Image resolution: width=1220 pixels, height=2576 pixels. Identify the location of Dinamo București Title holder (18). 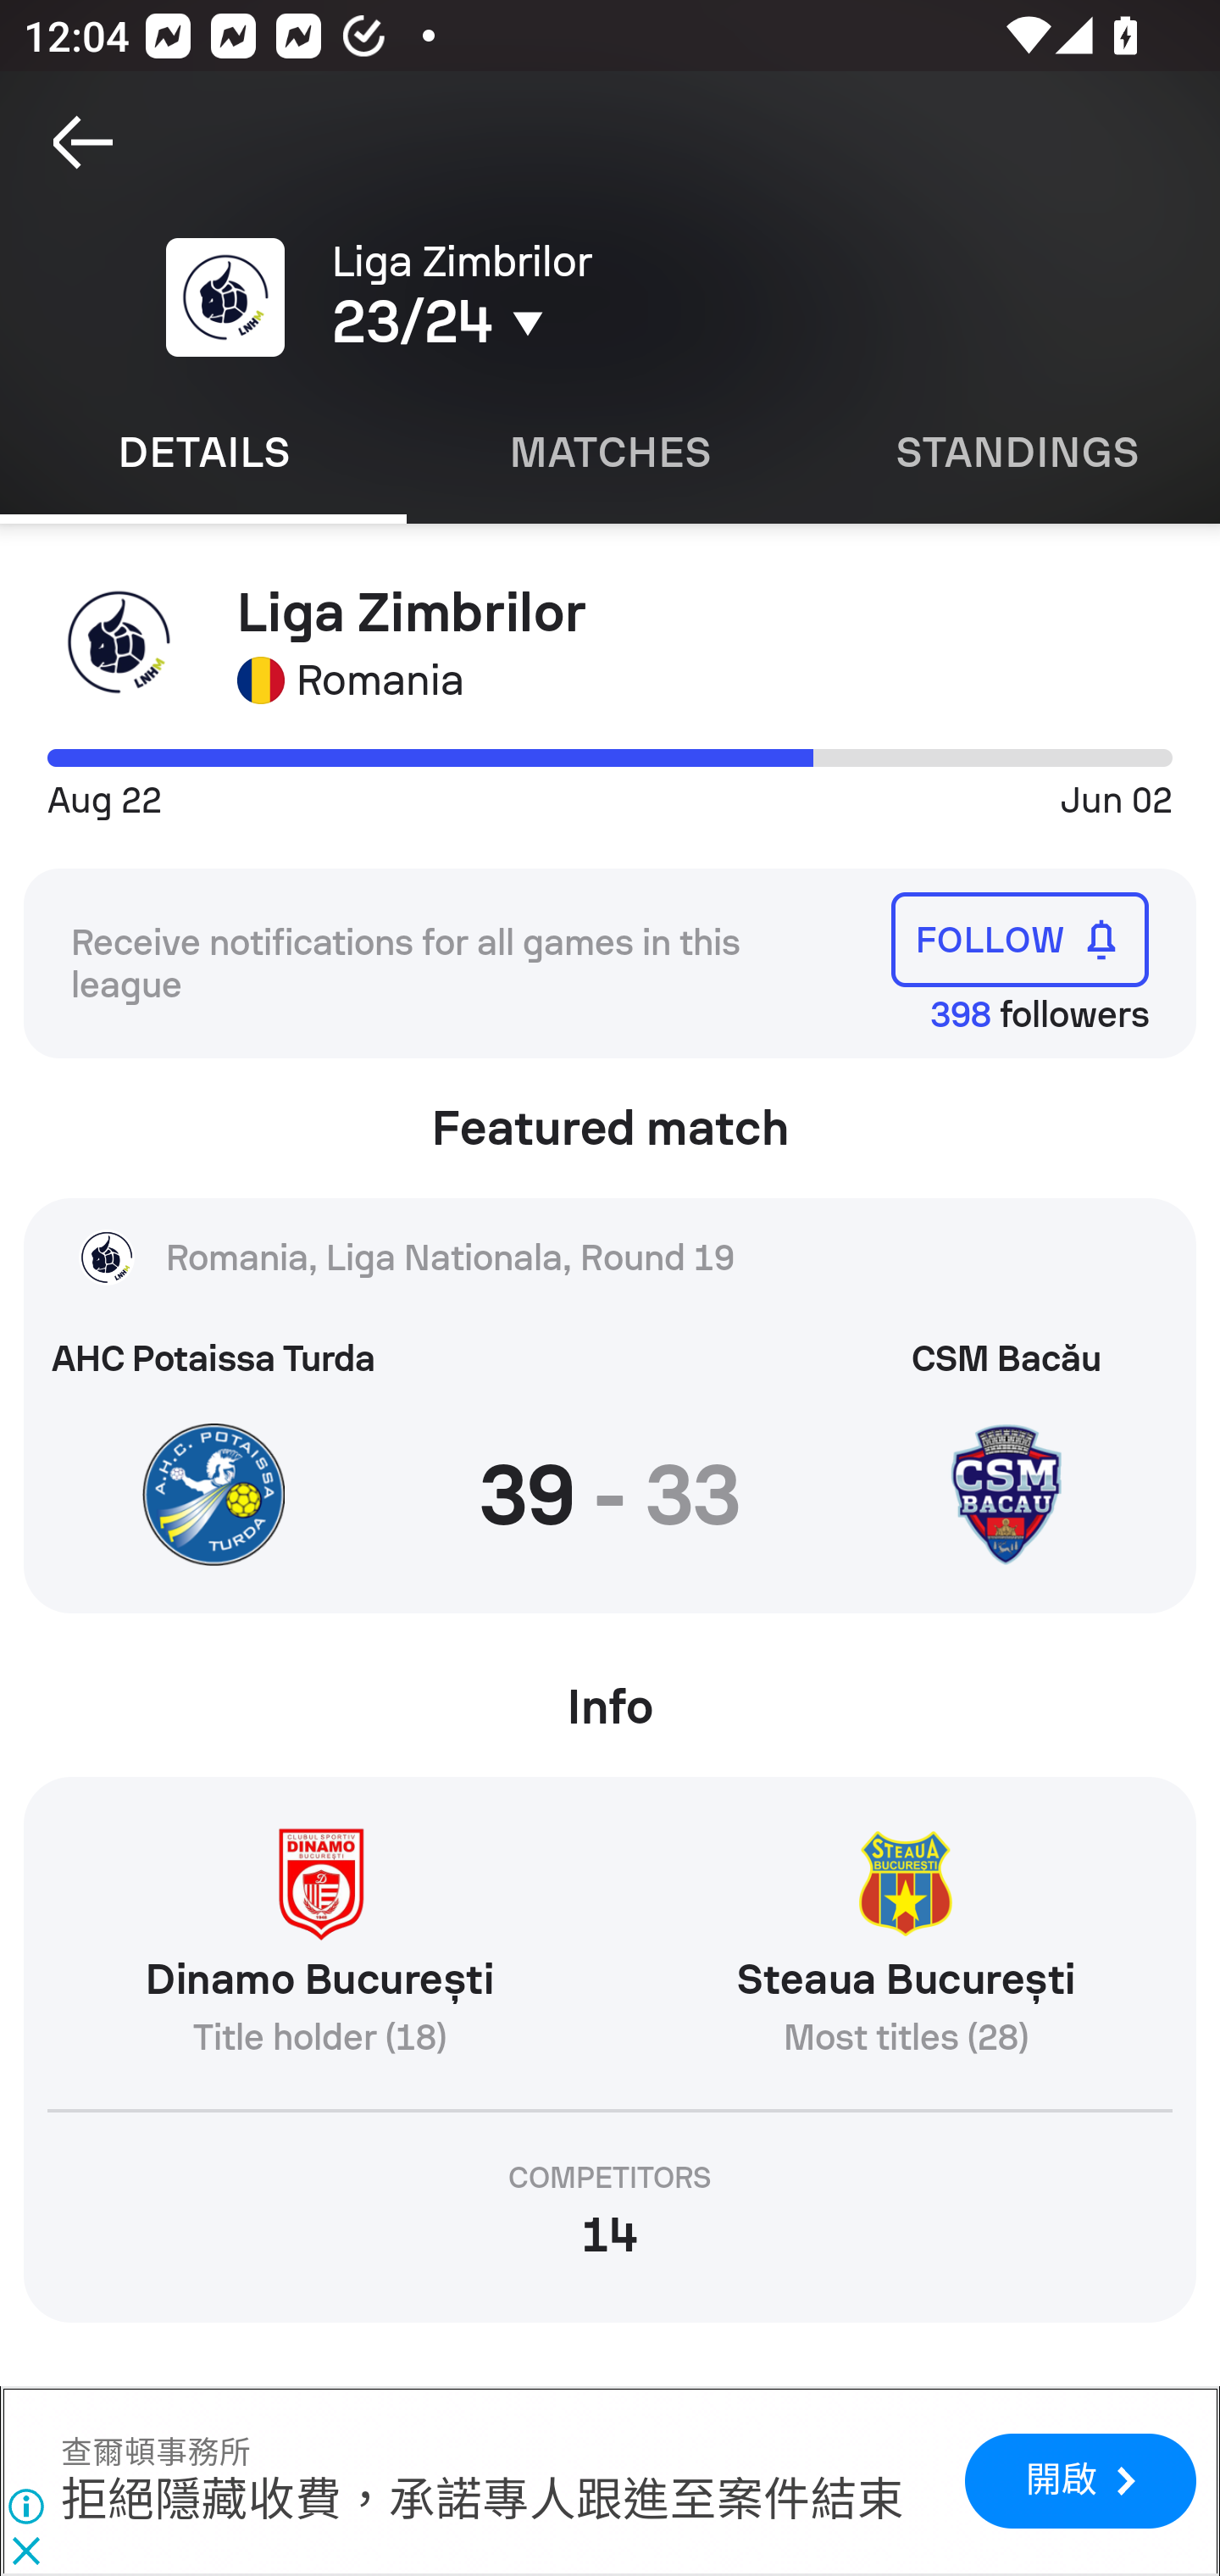
(319, 1954).